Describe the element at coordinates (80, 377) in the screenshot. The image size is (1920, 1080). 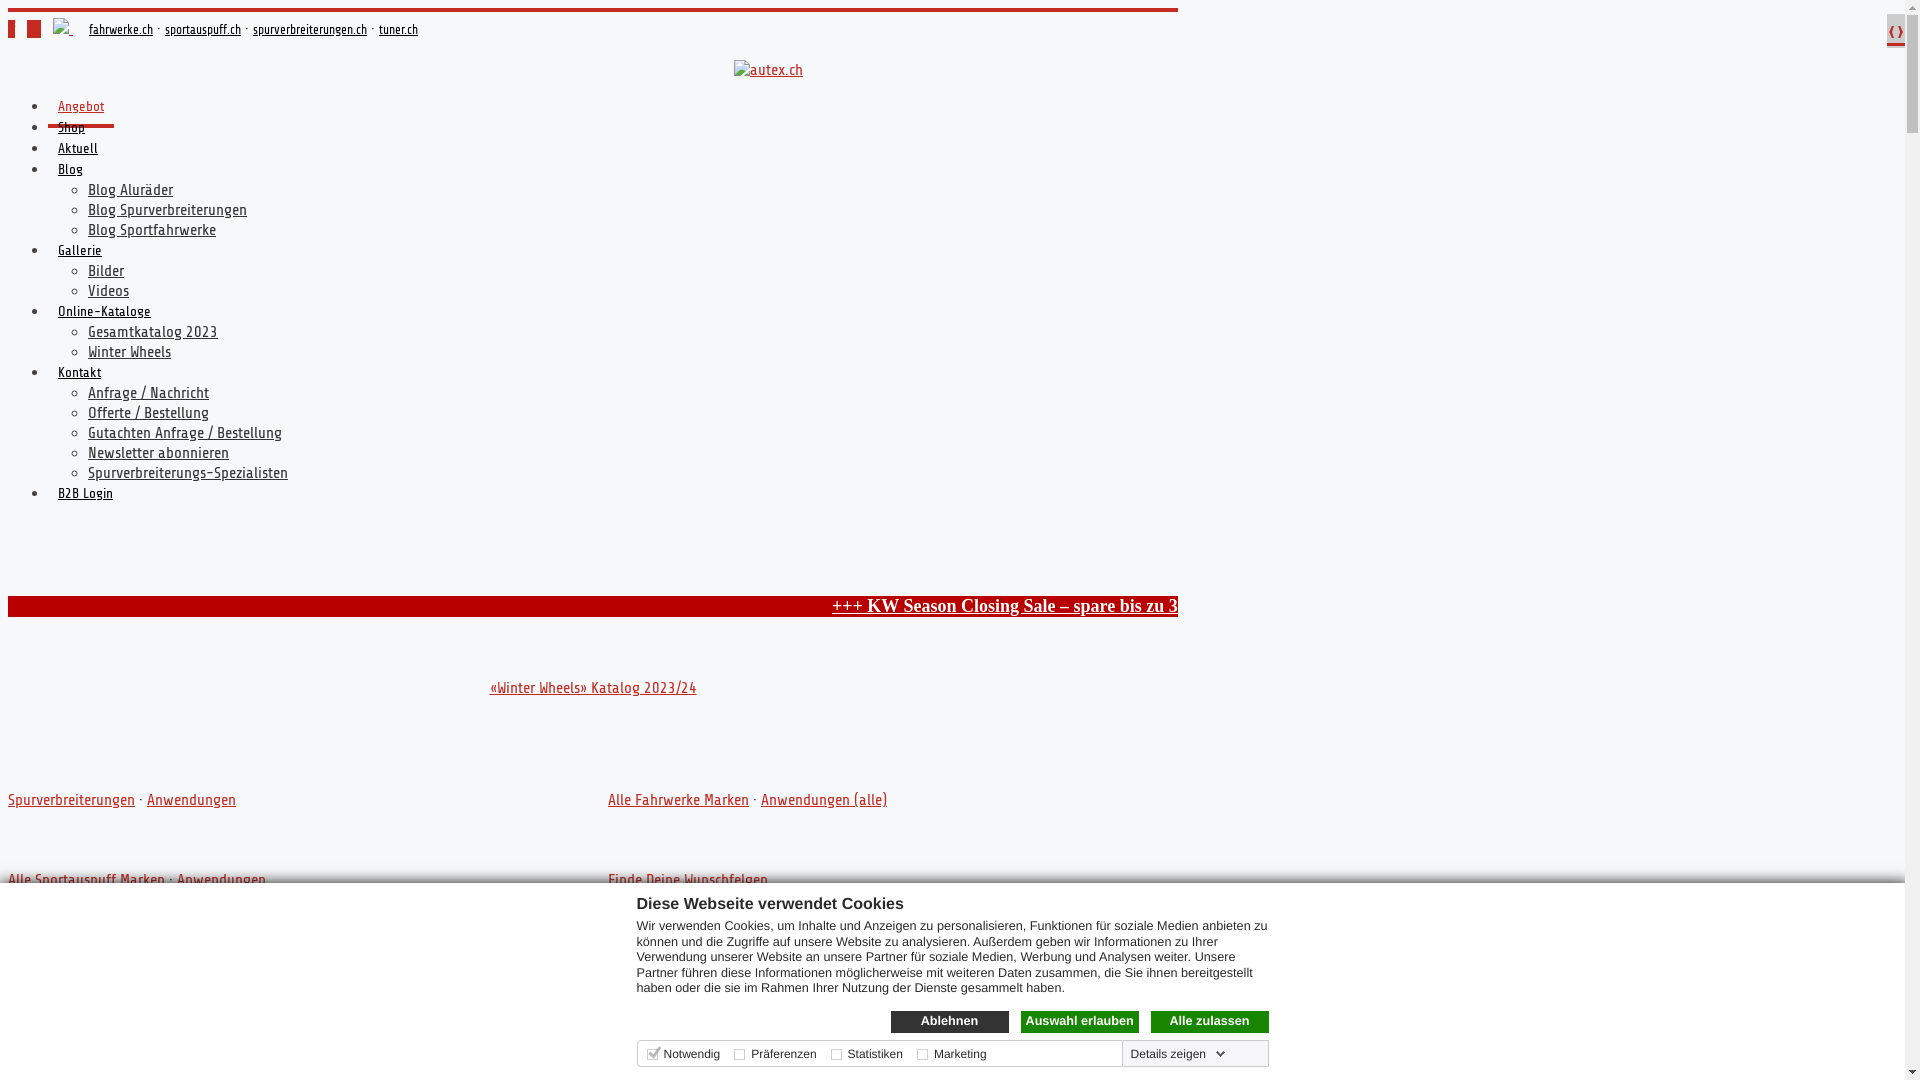
I see `Kontakt` at that location.